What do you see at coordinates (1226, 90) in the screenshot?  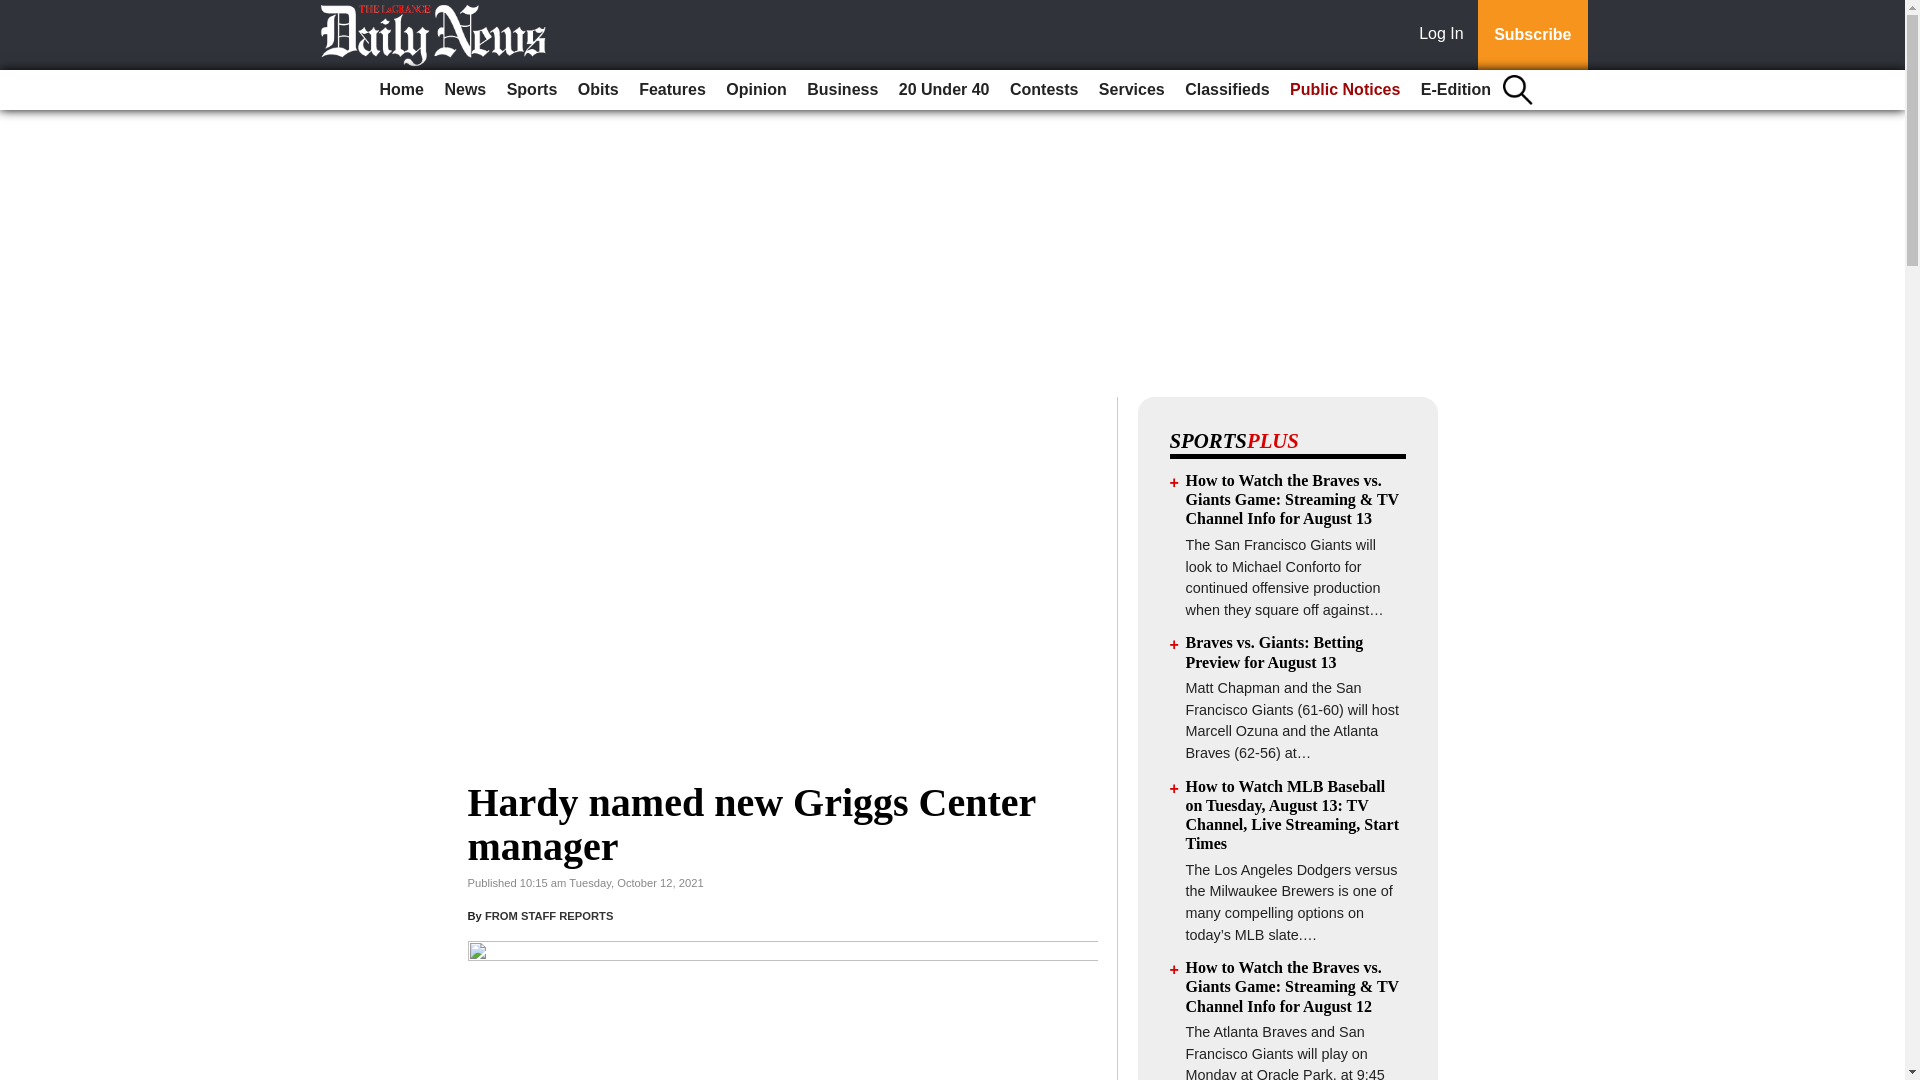 I see `Classifieds` at bounding box center [1226, 90].